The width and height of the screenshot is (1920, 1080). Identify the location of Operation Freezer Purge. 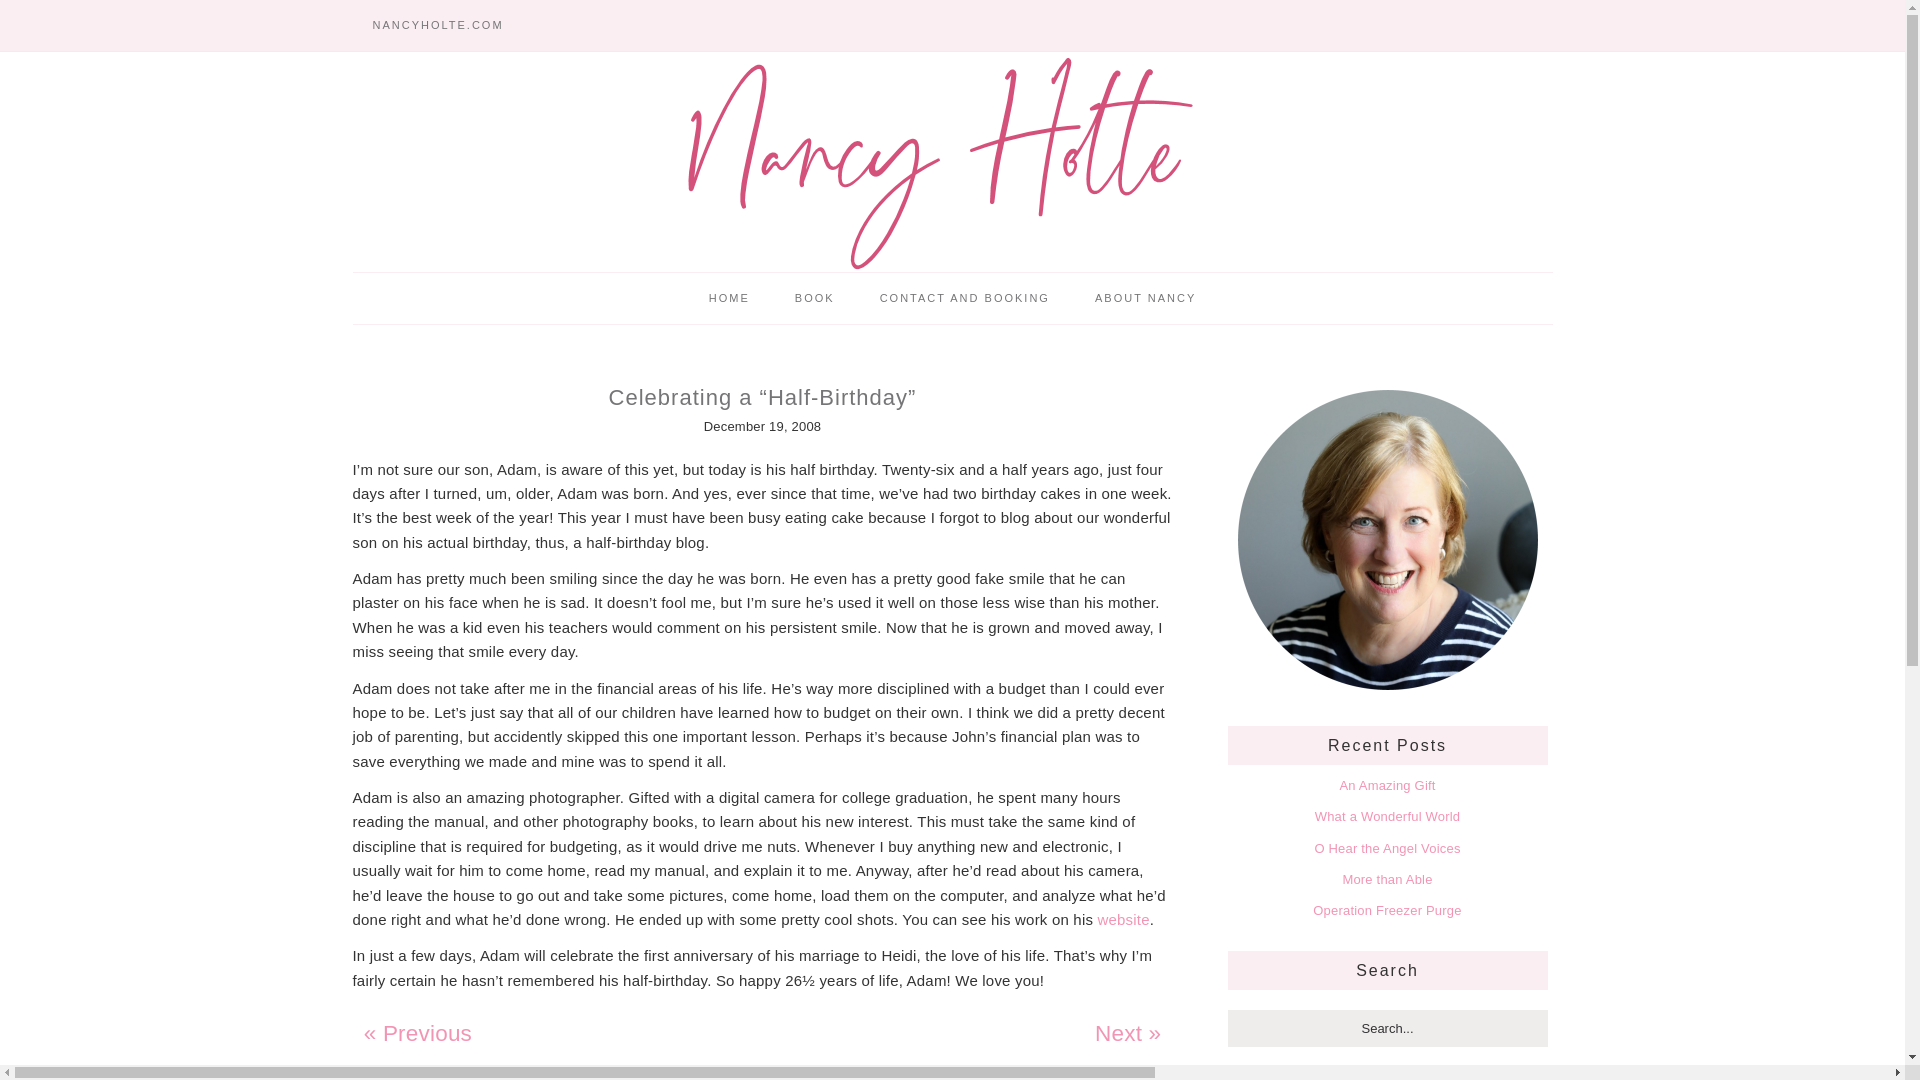
(1387, 910).